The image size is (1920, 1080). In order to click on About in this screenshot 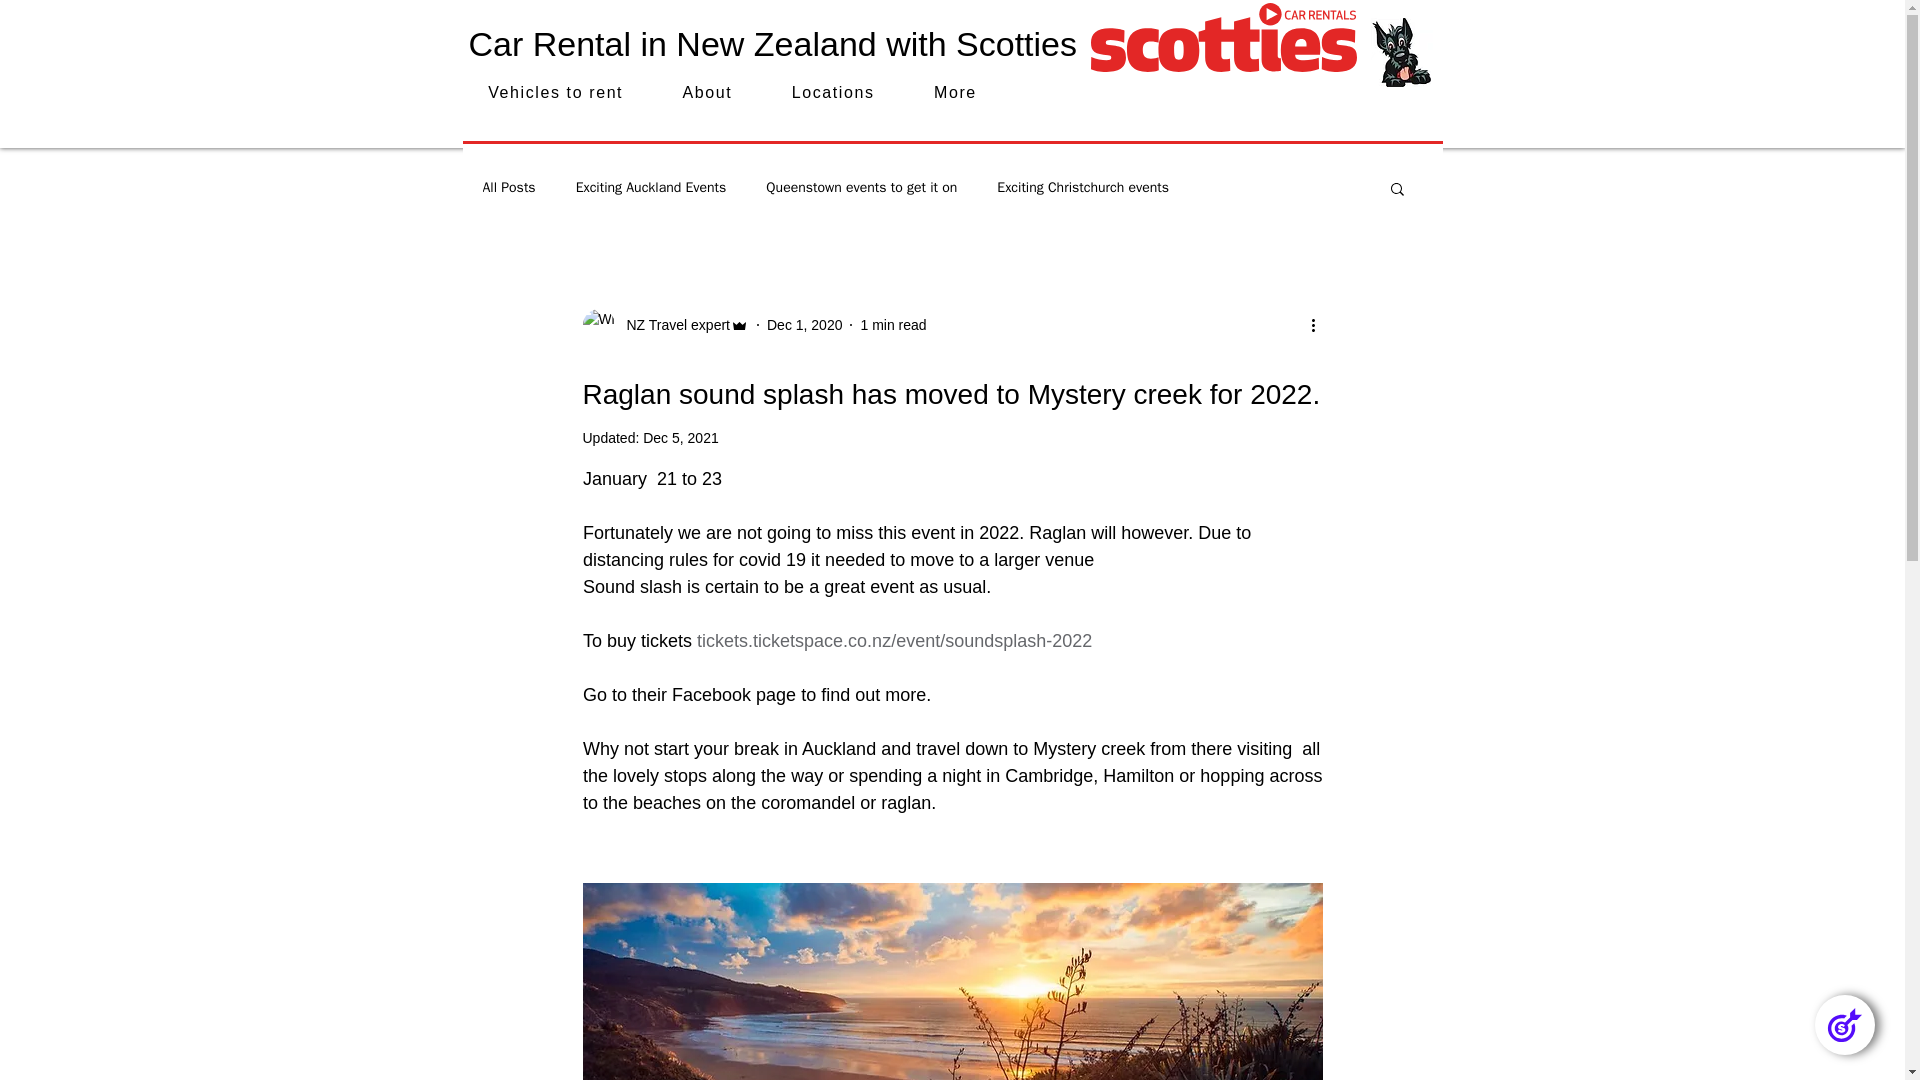, I will do `click(707, 94)`.